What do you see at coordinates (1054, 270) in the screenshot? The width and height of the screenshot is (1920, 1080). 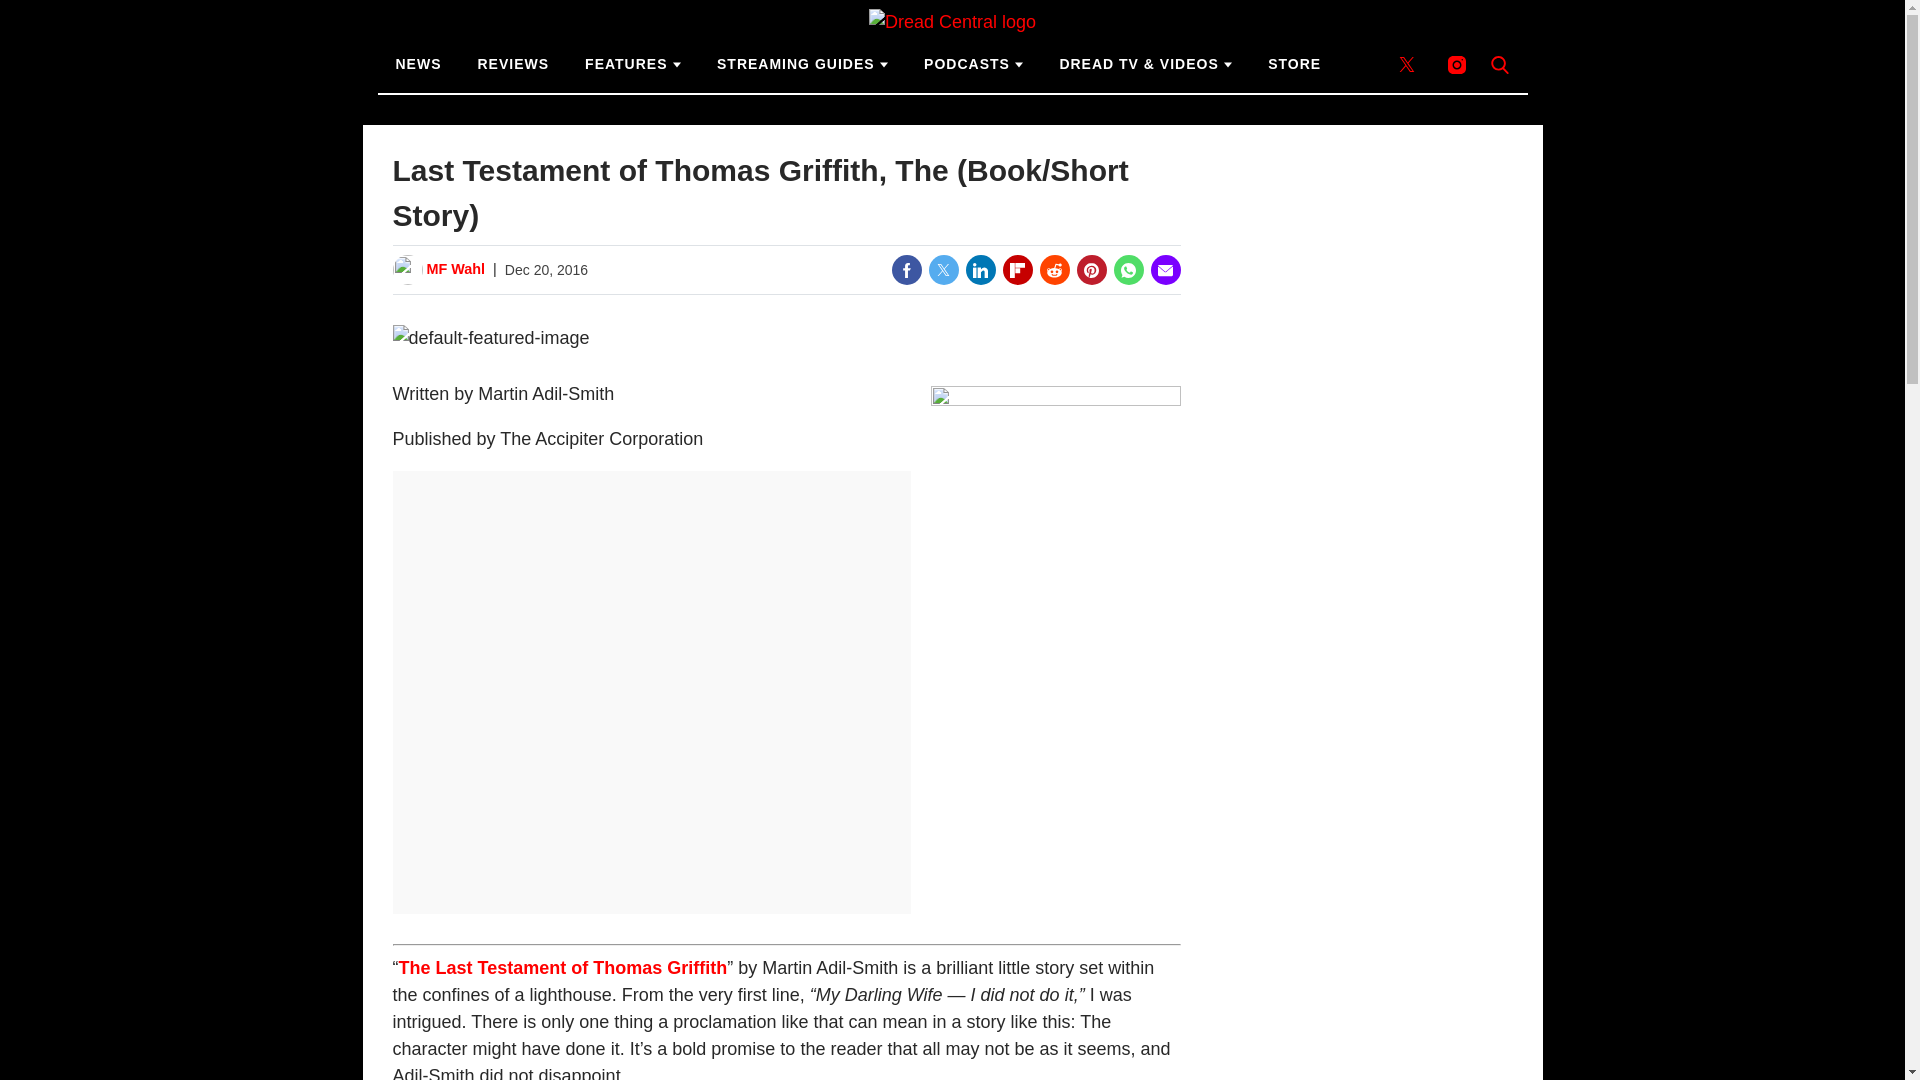 I see `Share on Reddit` at bounding box center [1054, 270].